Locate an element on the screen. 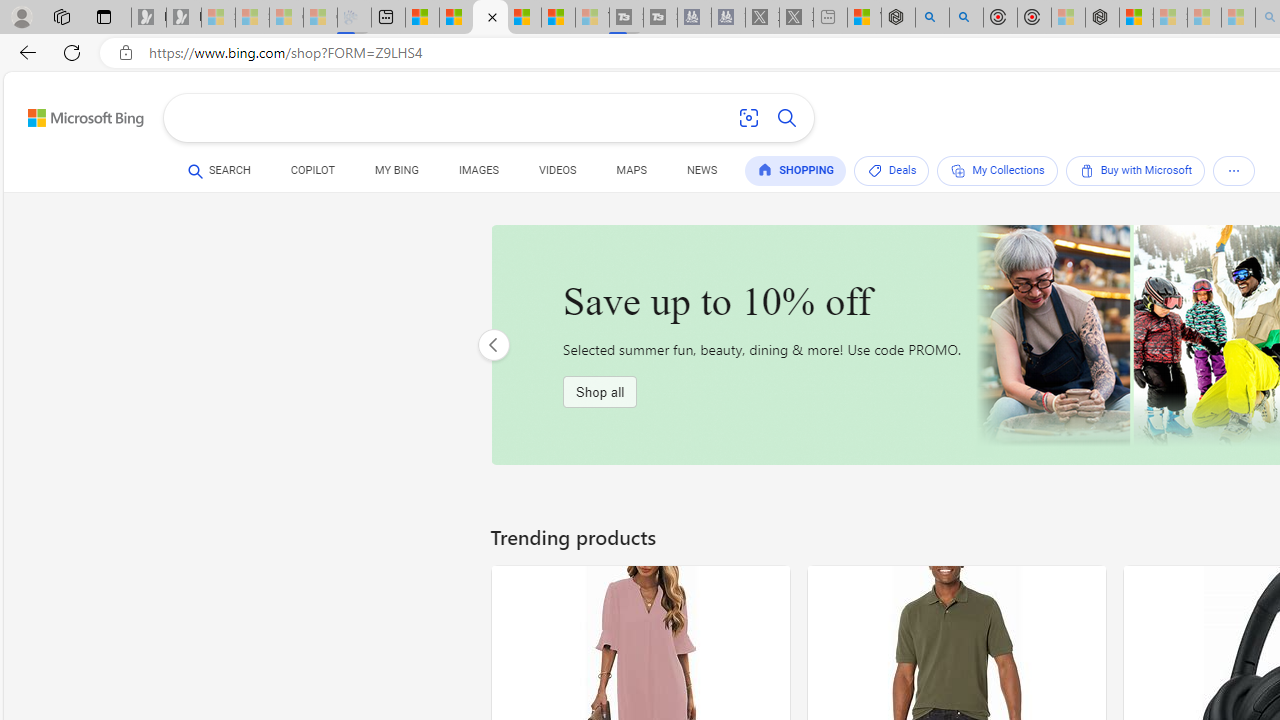 This screenshot has width=1280, height=720. Microsoft Start is located at coordinates (558, 18).